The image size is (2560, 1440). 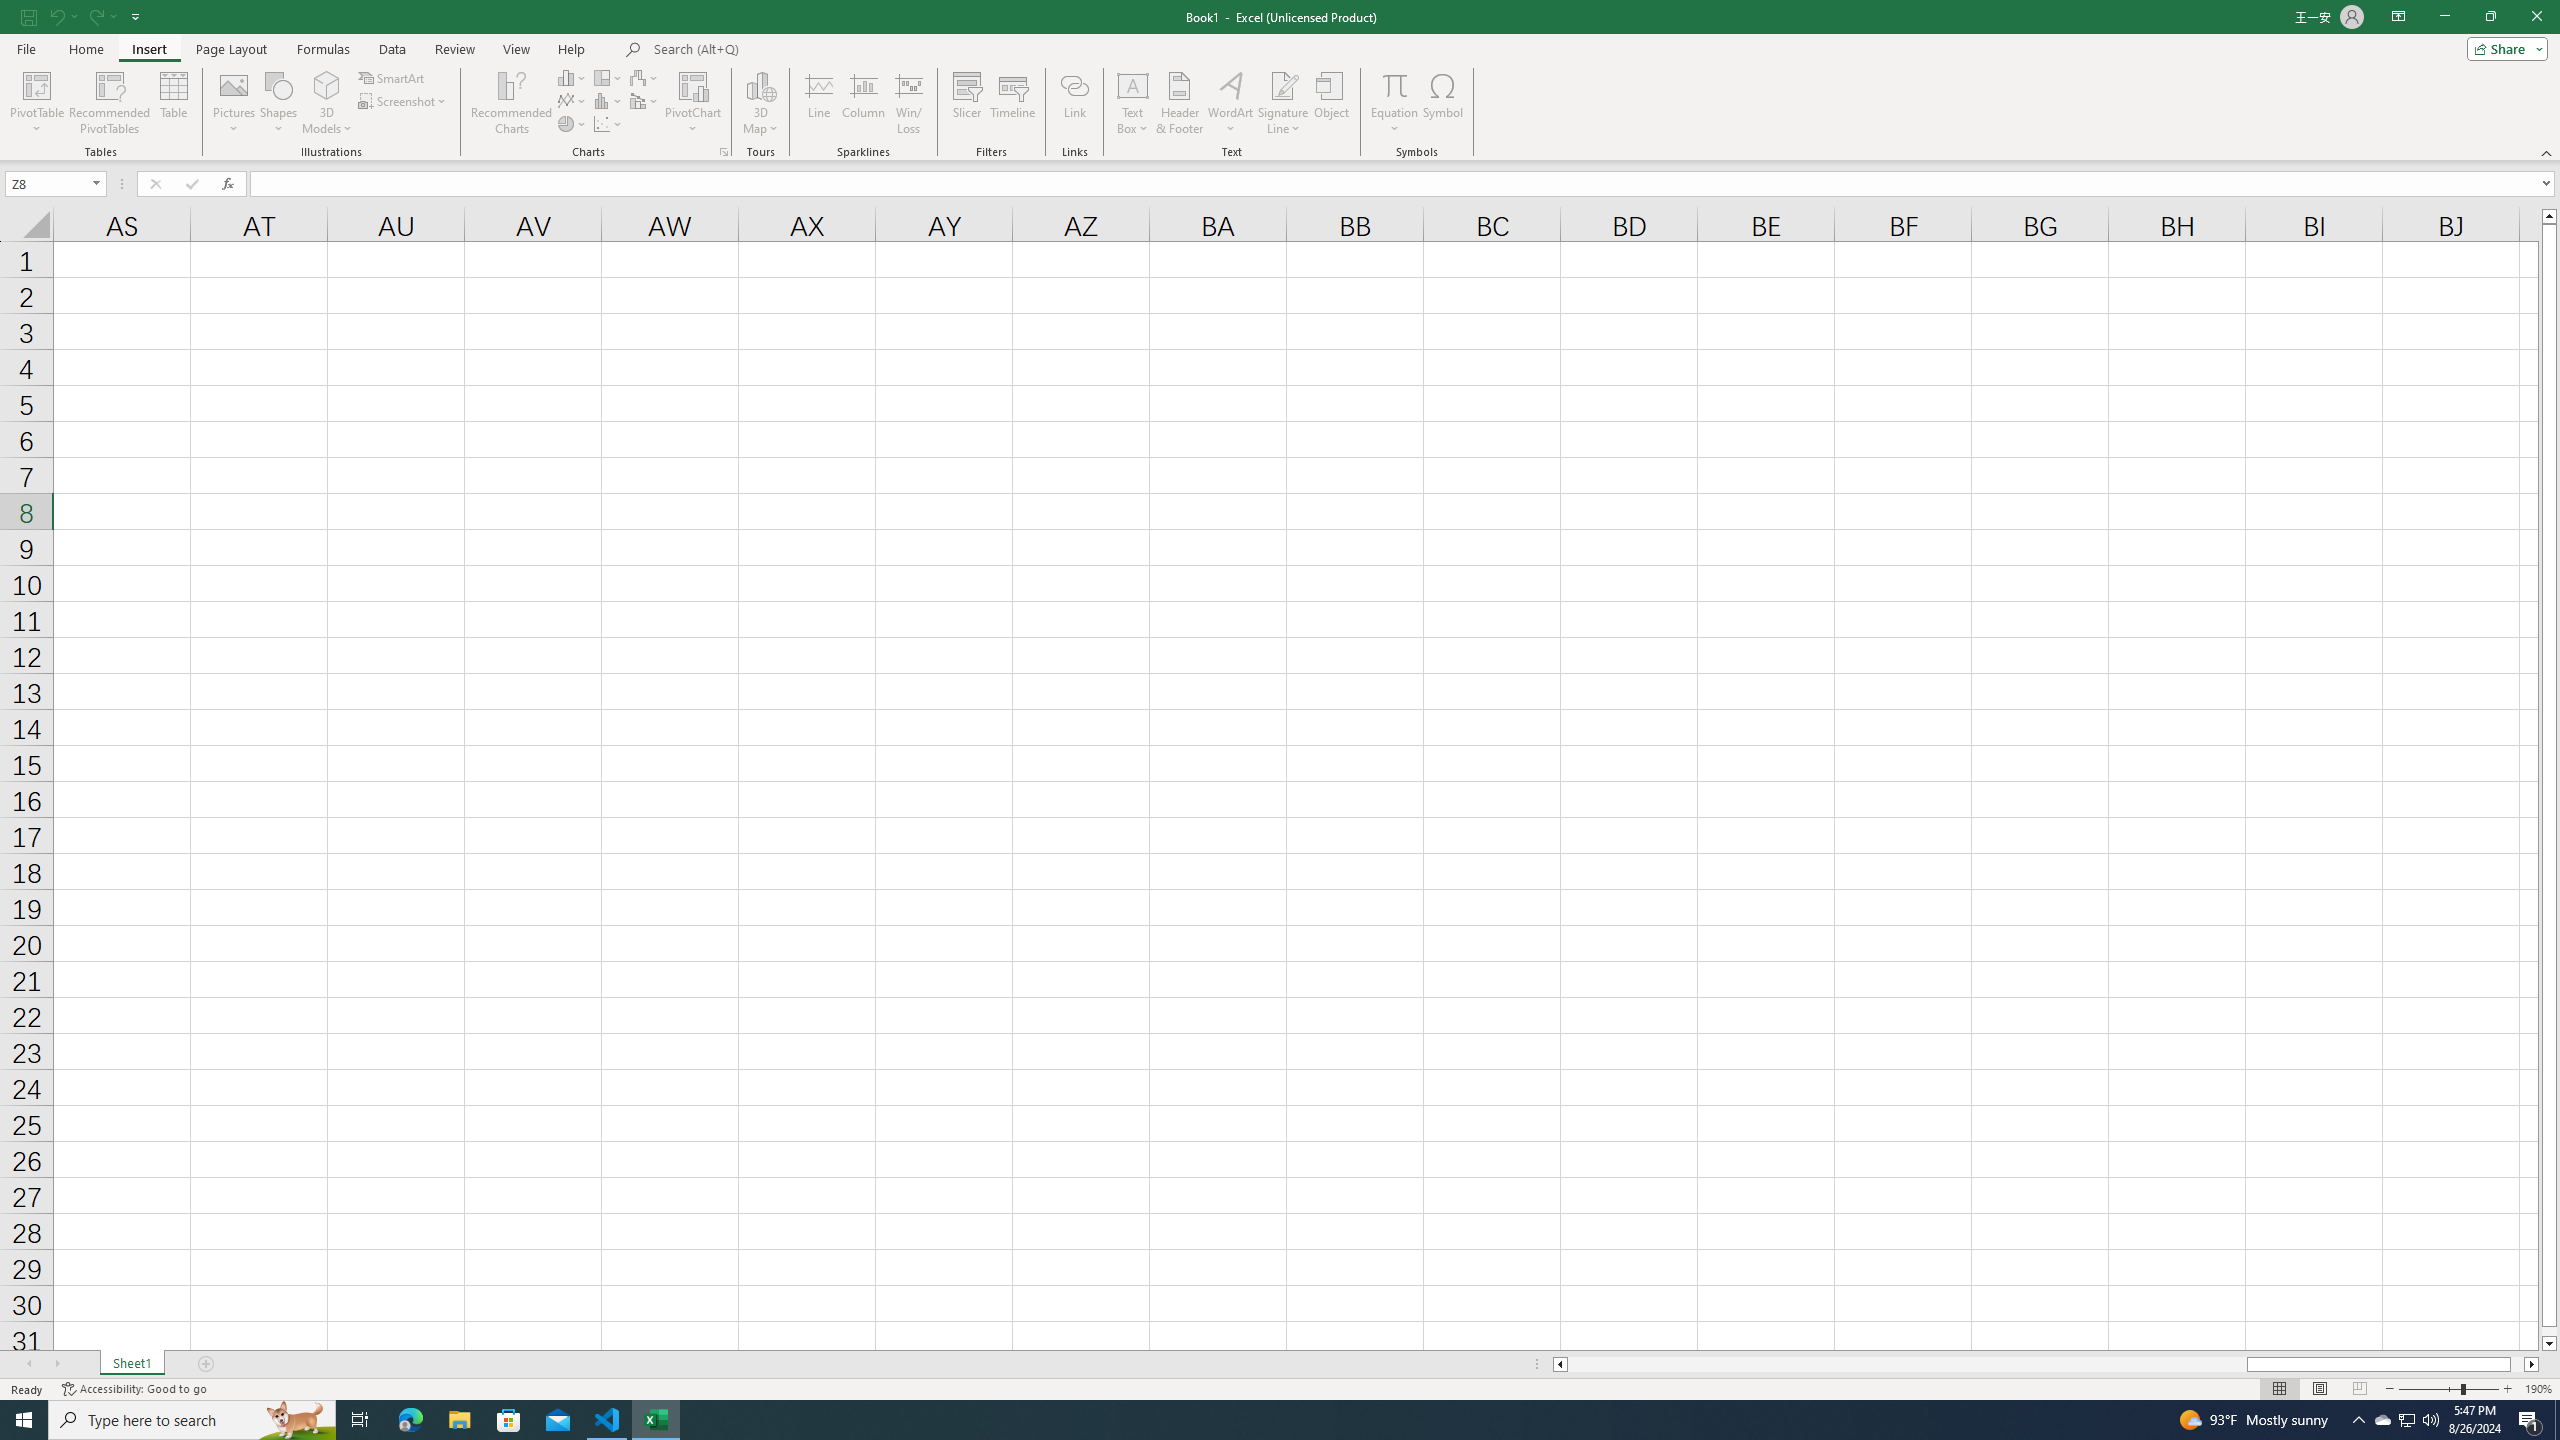 I want to click on Equation, so click(x=1394, y=85).